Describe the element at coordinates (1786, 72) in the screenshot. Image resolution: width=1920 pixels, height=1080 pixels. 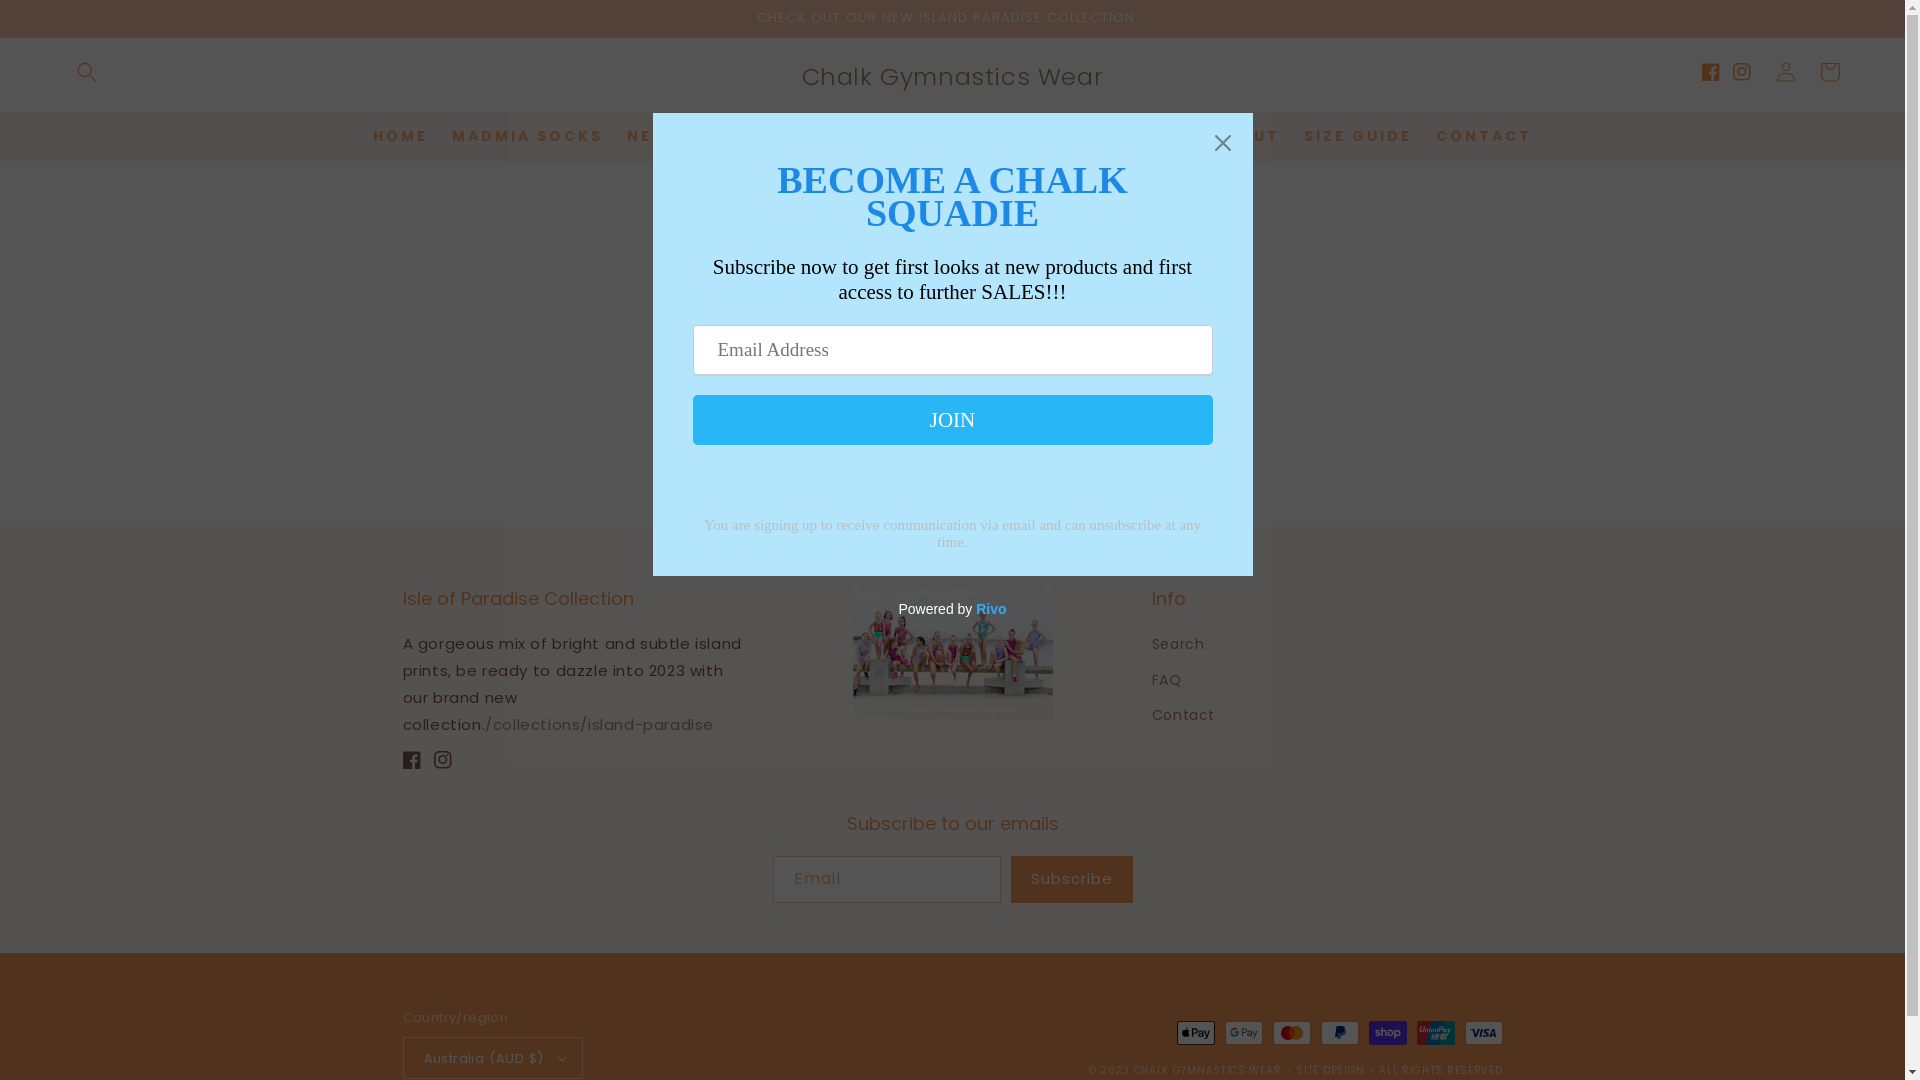
I see `Log in` at that location.